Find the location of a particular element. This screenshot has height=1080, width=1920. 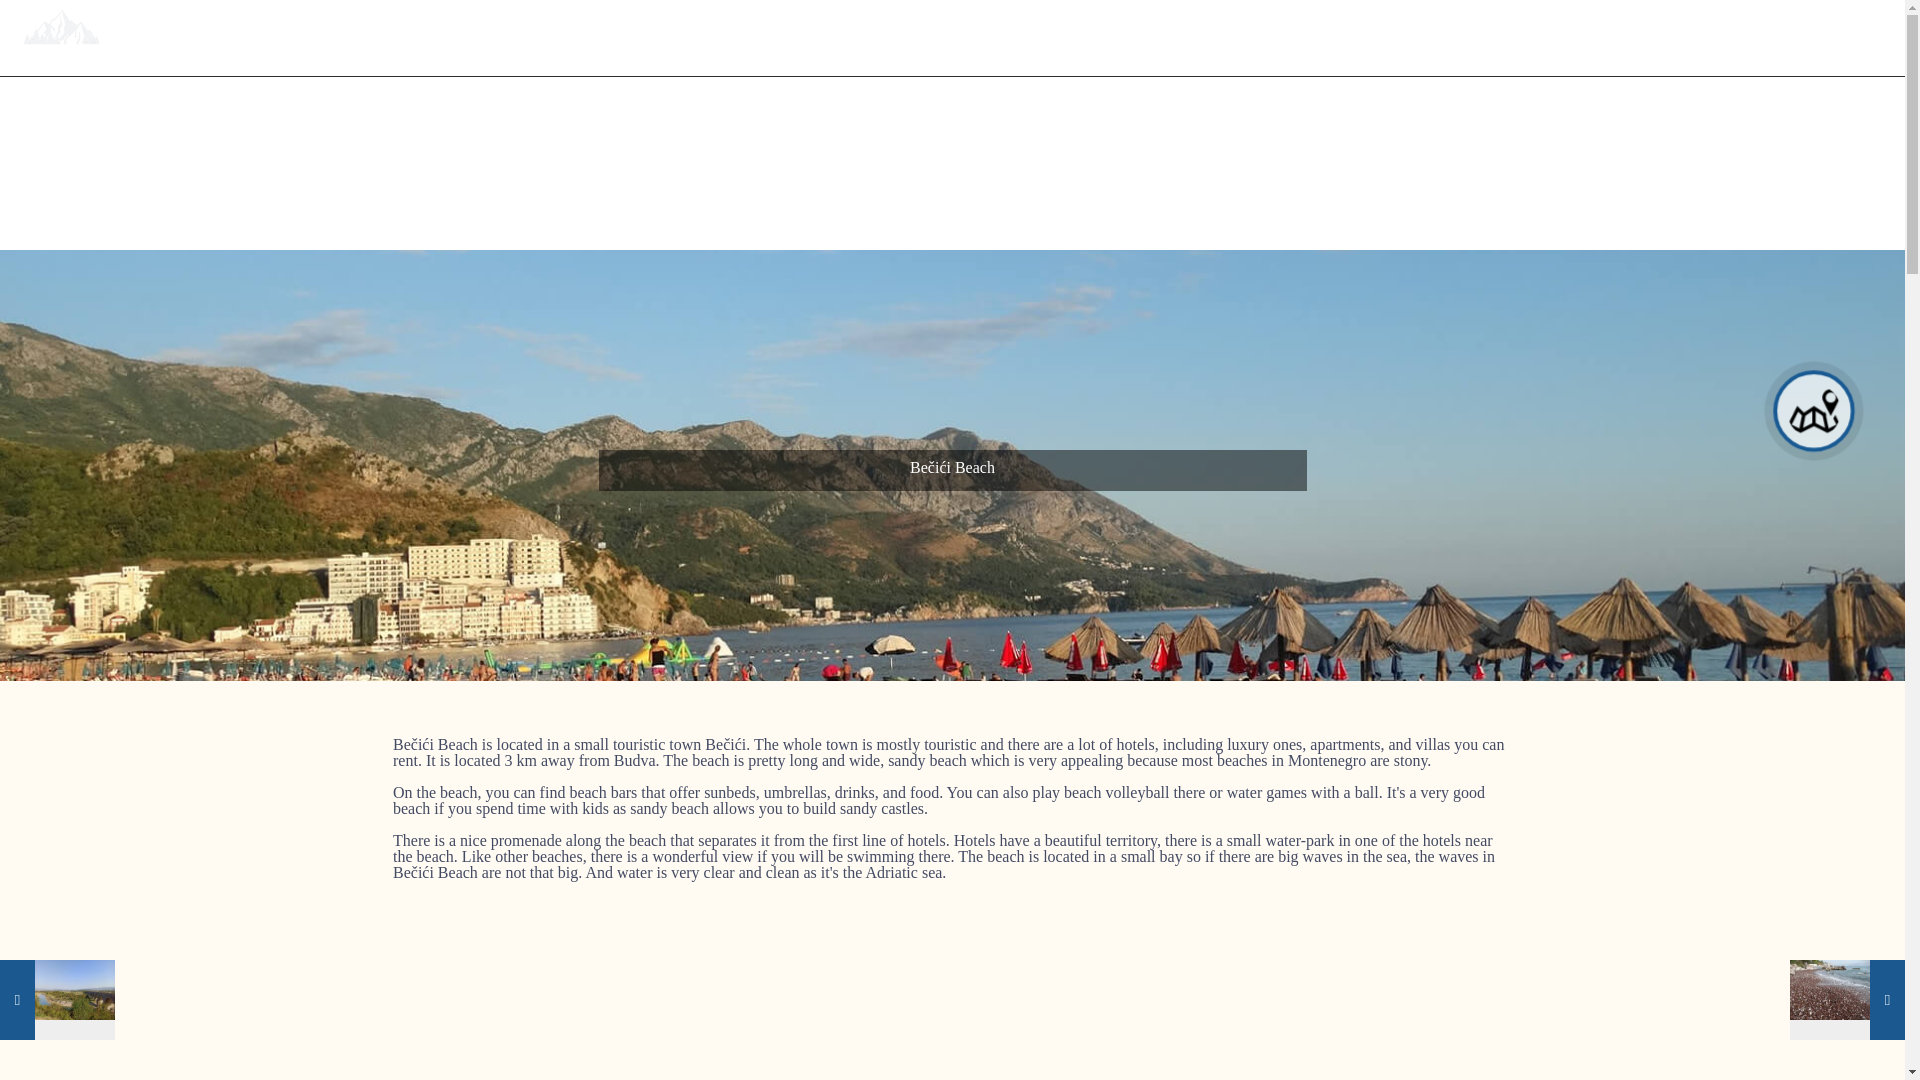

Show Map is located at coordinates (1813, 411).